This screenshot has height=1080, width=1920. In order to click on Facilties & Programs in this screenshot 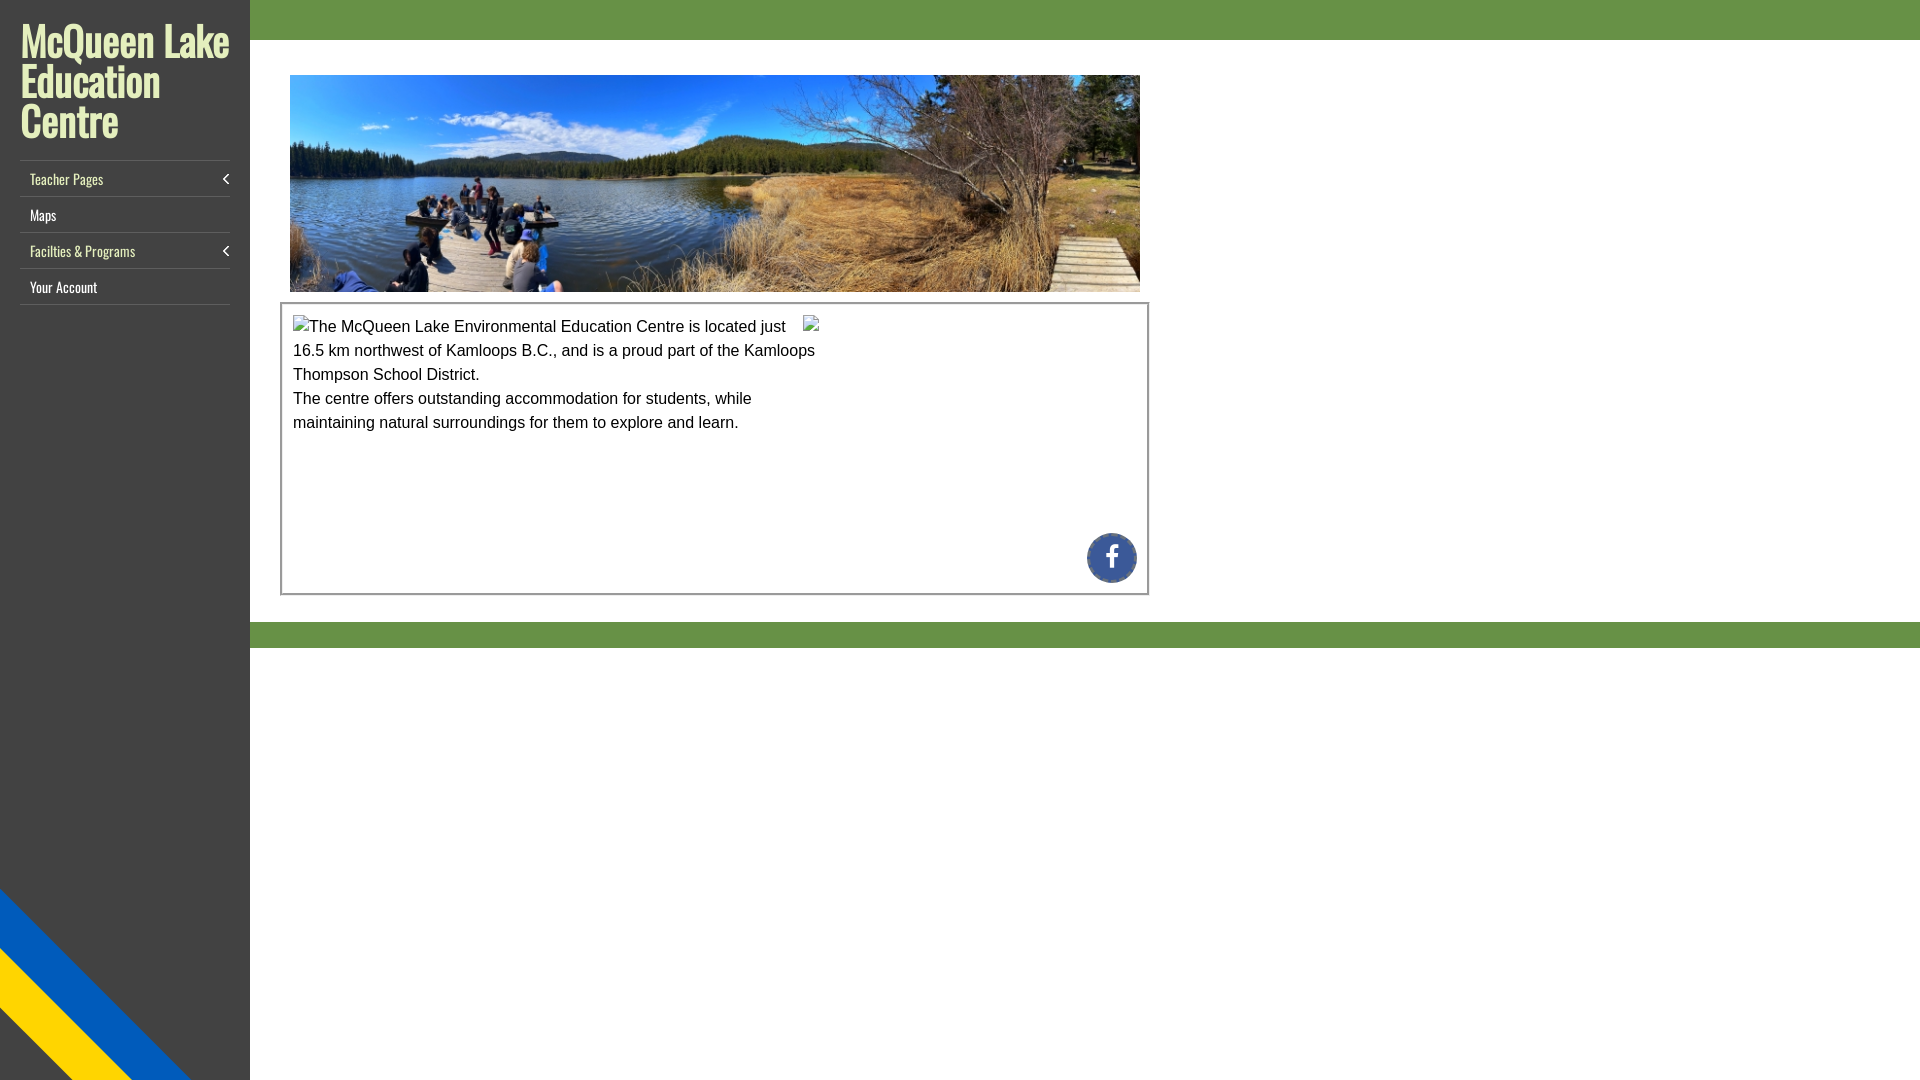, I will do `click(125, 250)`.